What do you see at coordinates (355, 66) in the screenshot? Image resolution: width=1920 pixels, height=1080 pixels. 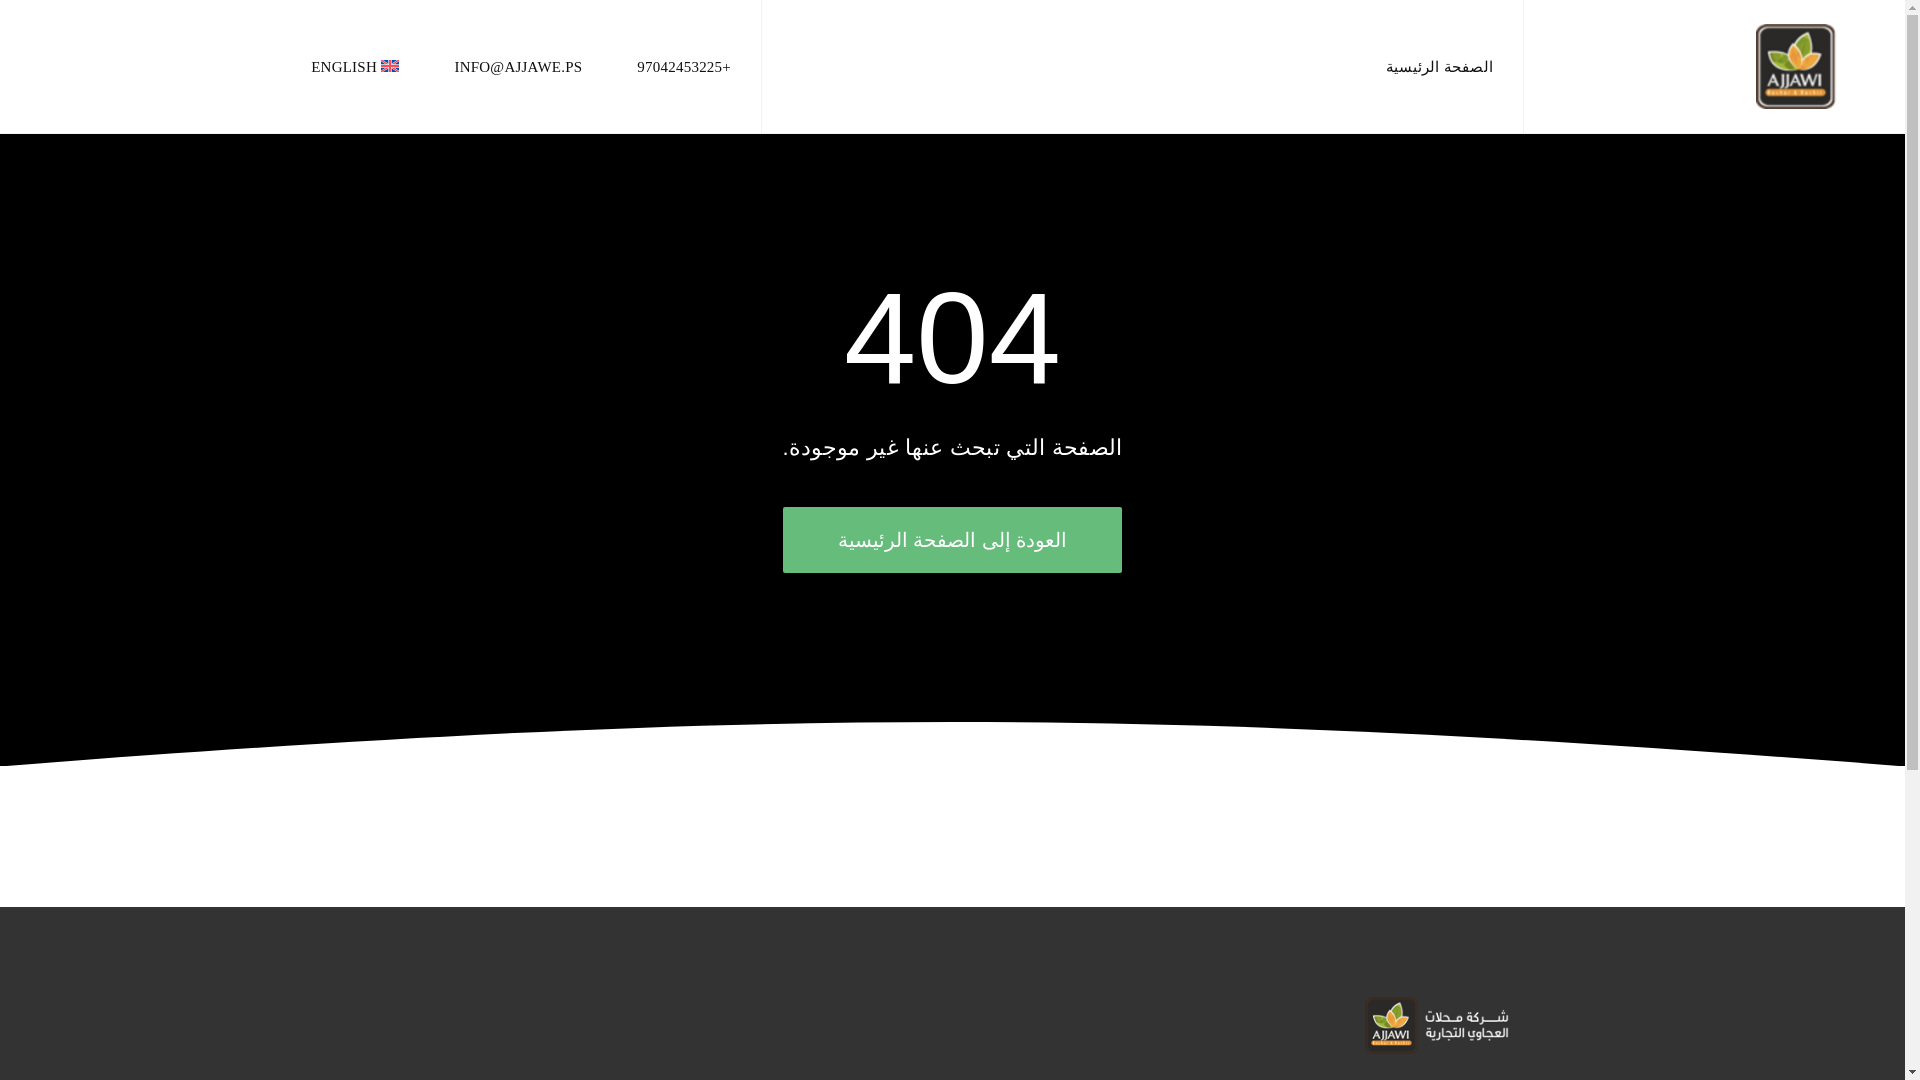 I see `ENGLISH` at bounding box center [355, 66].